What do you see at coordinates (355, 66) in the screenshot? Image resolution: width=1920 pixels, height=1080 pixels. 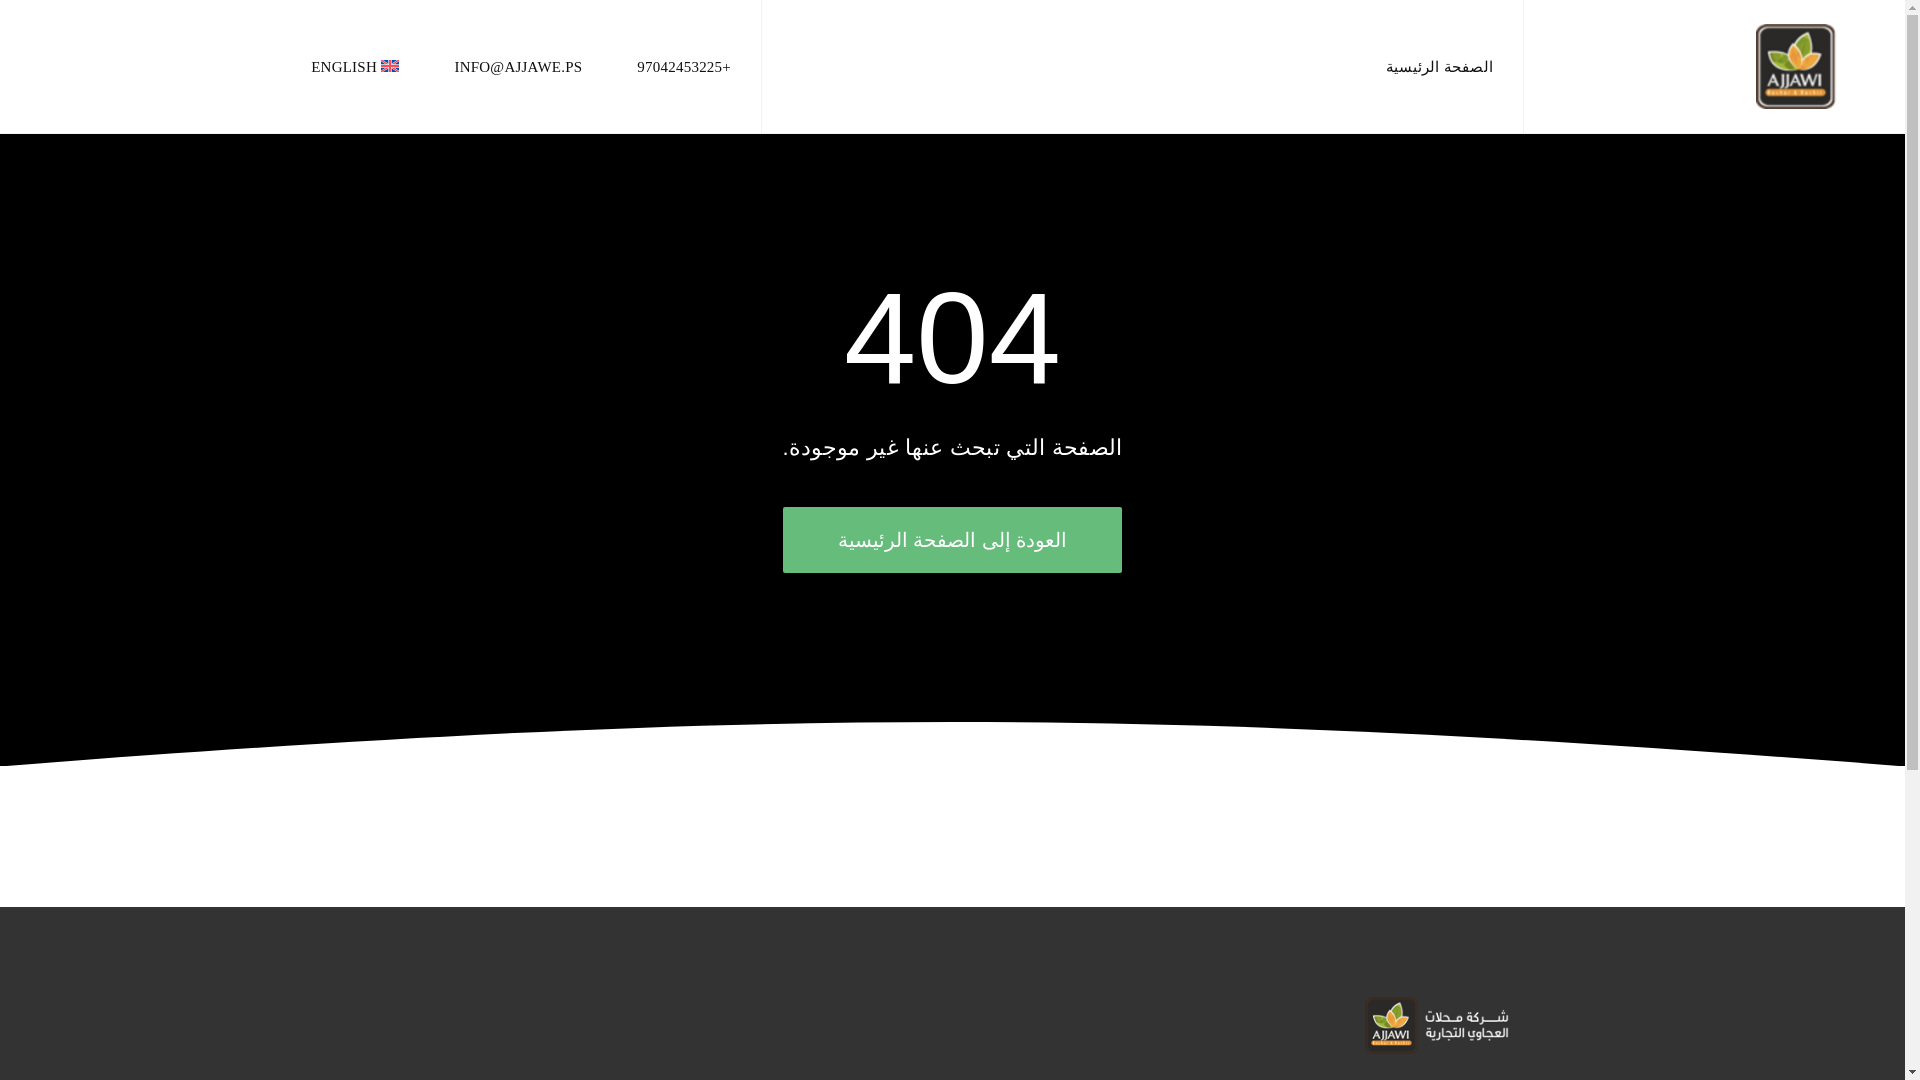 I see `ENGLISH` at bounding box center [355, 66].